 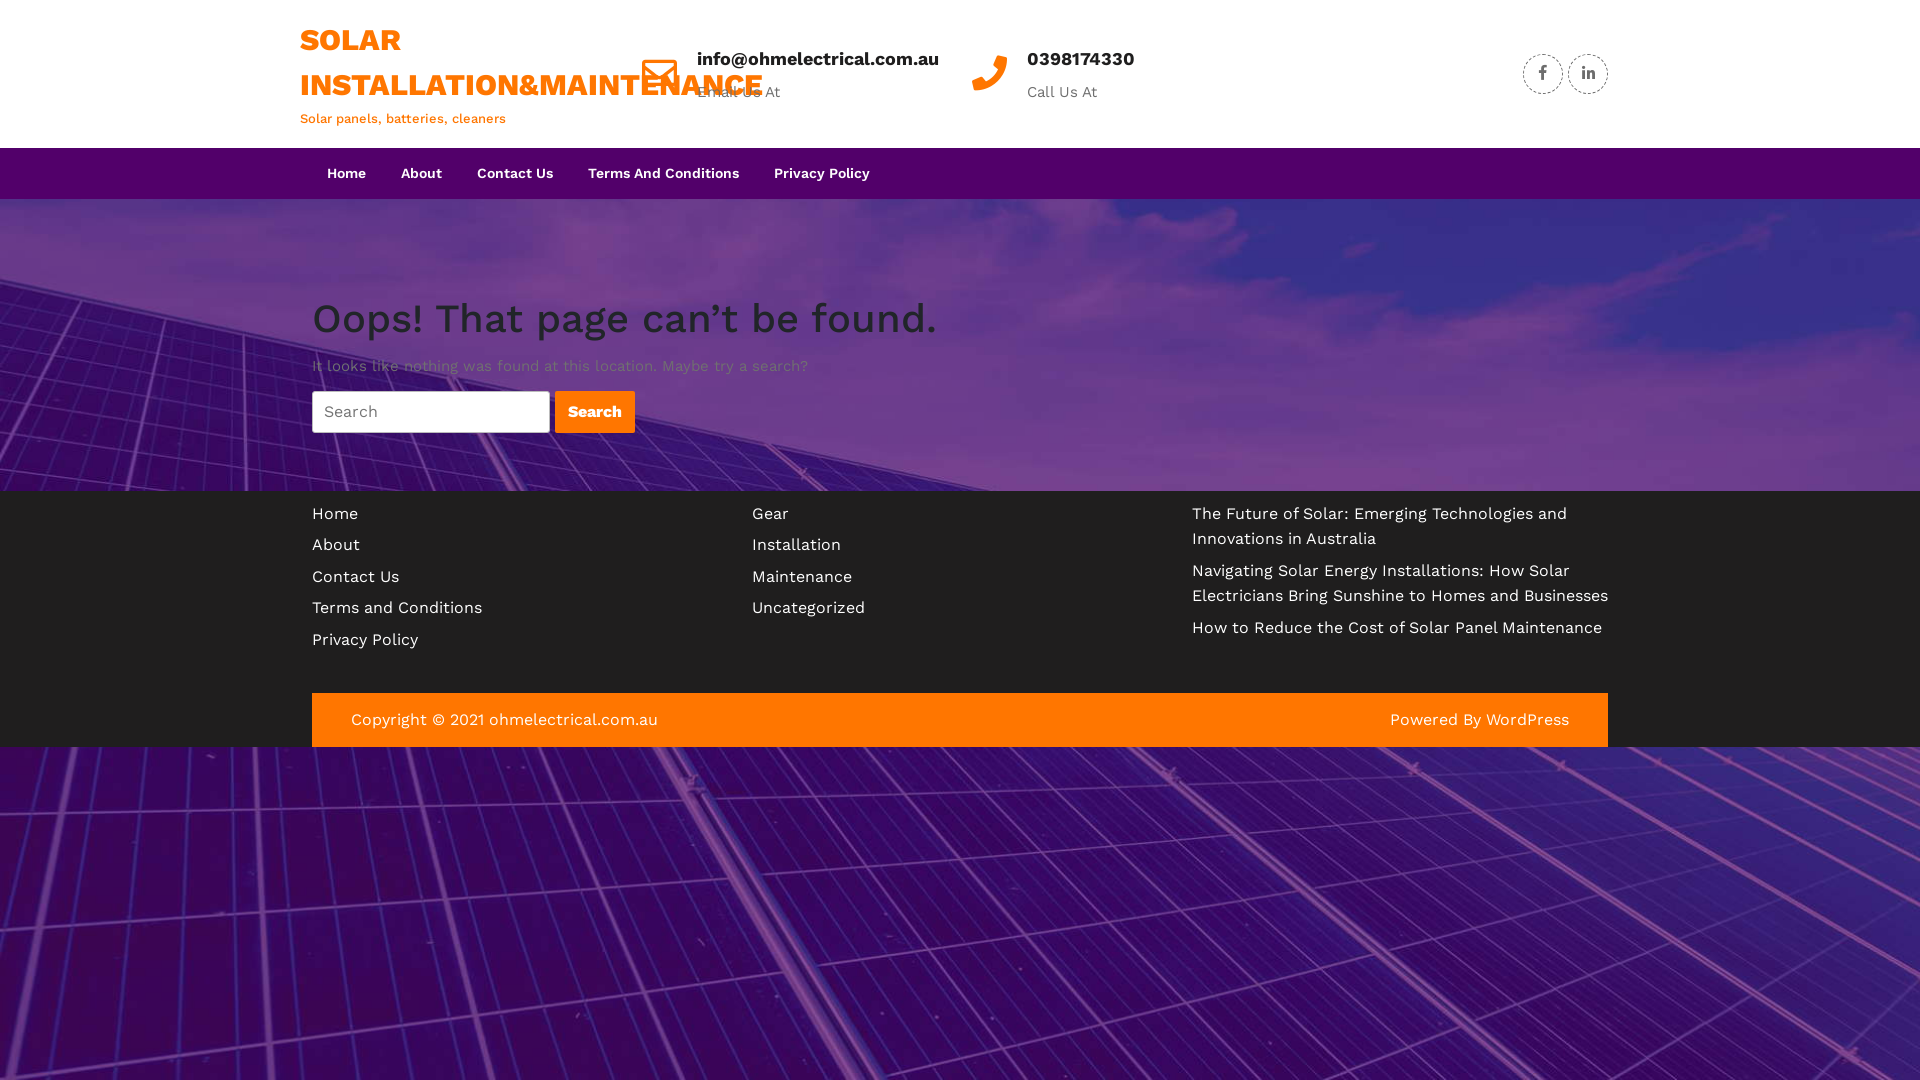 I want to click on How to Reduce the Cost of Solar Panel Maintenance, so click(x=1397, y=628).